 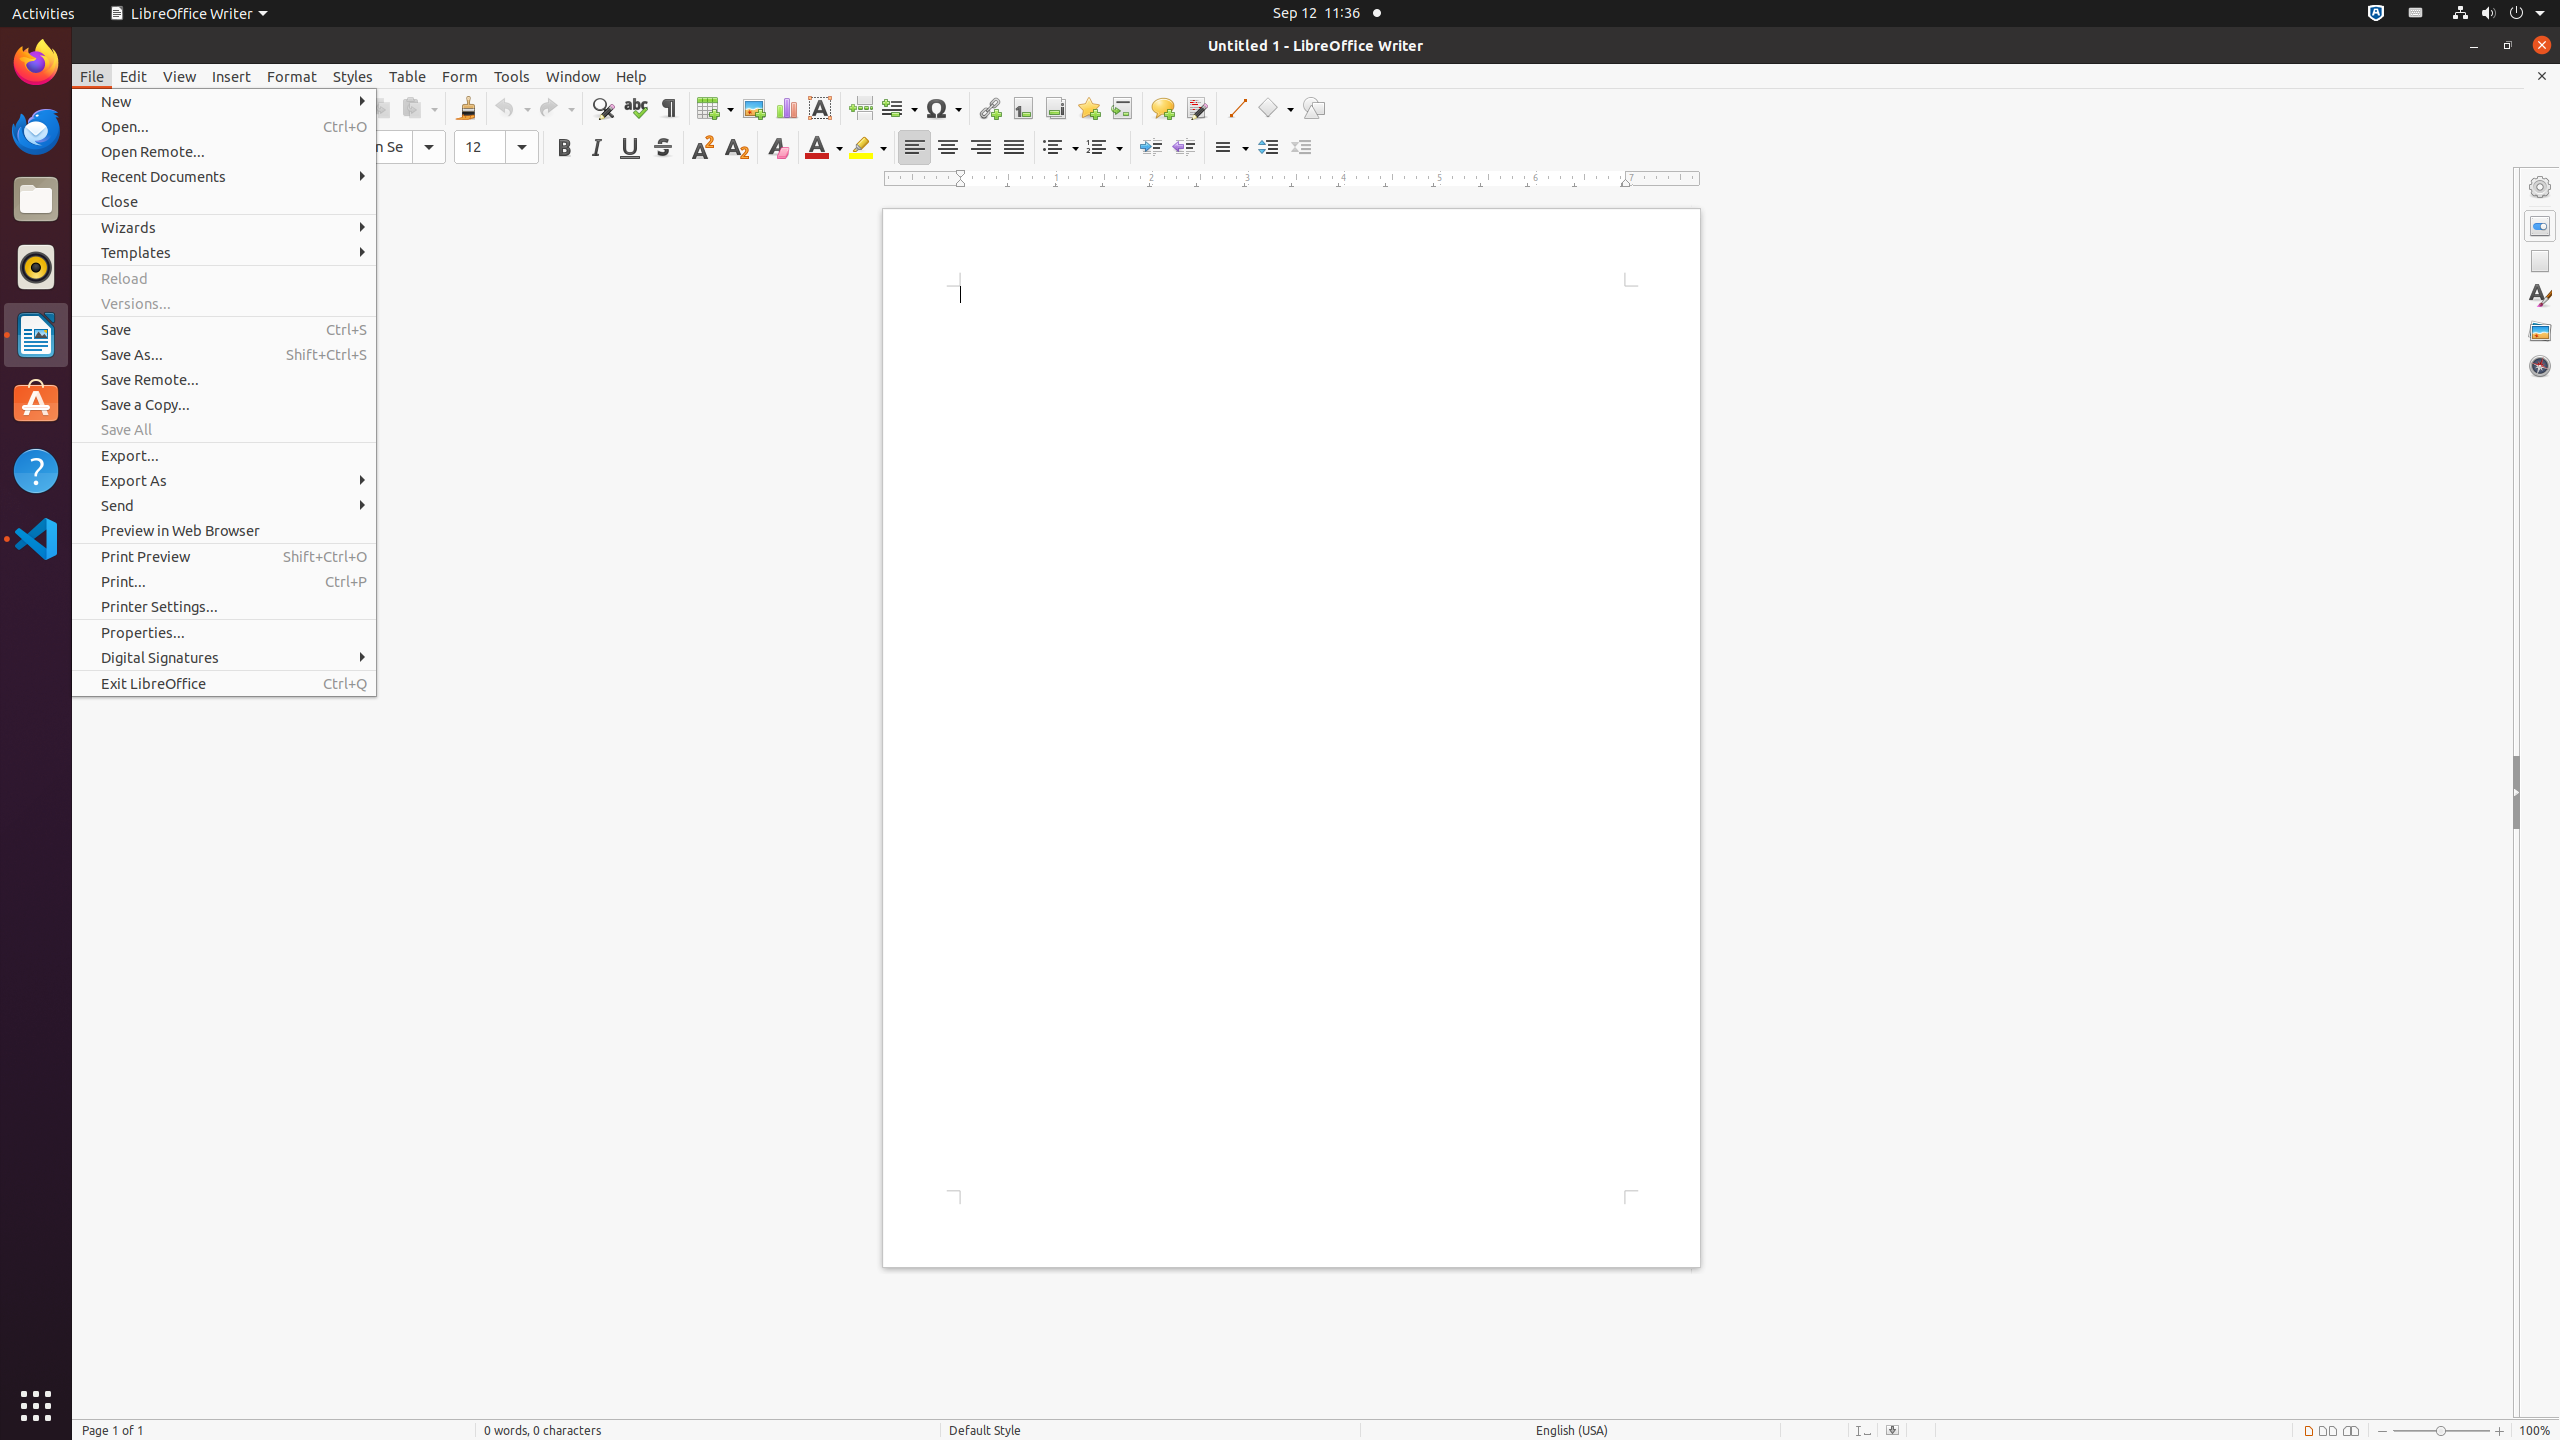 What do you see at coordinates (668, 108) in the screenshot?
I see `Formatting Marks` at bounding box center [668, 108].